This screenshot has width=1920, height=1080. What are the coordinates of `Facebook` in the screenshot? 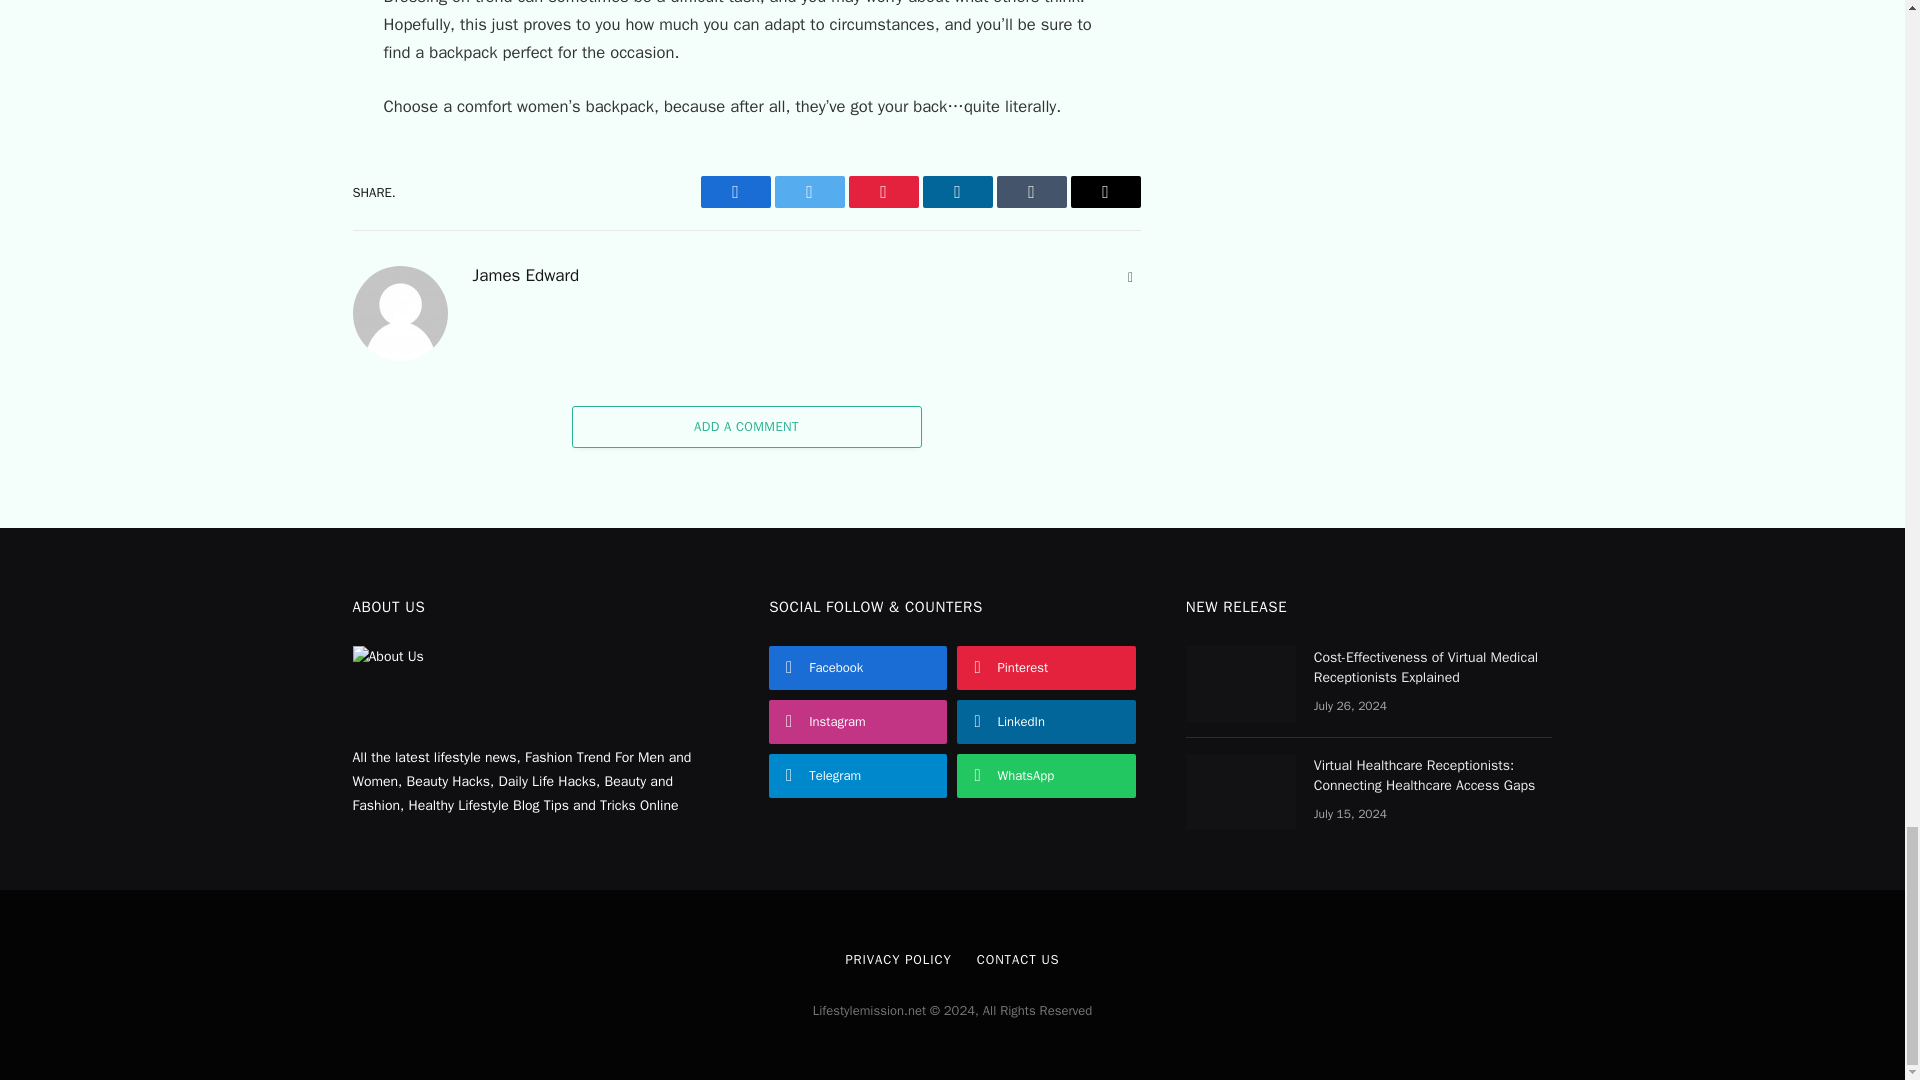 It's located at (734, 192).